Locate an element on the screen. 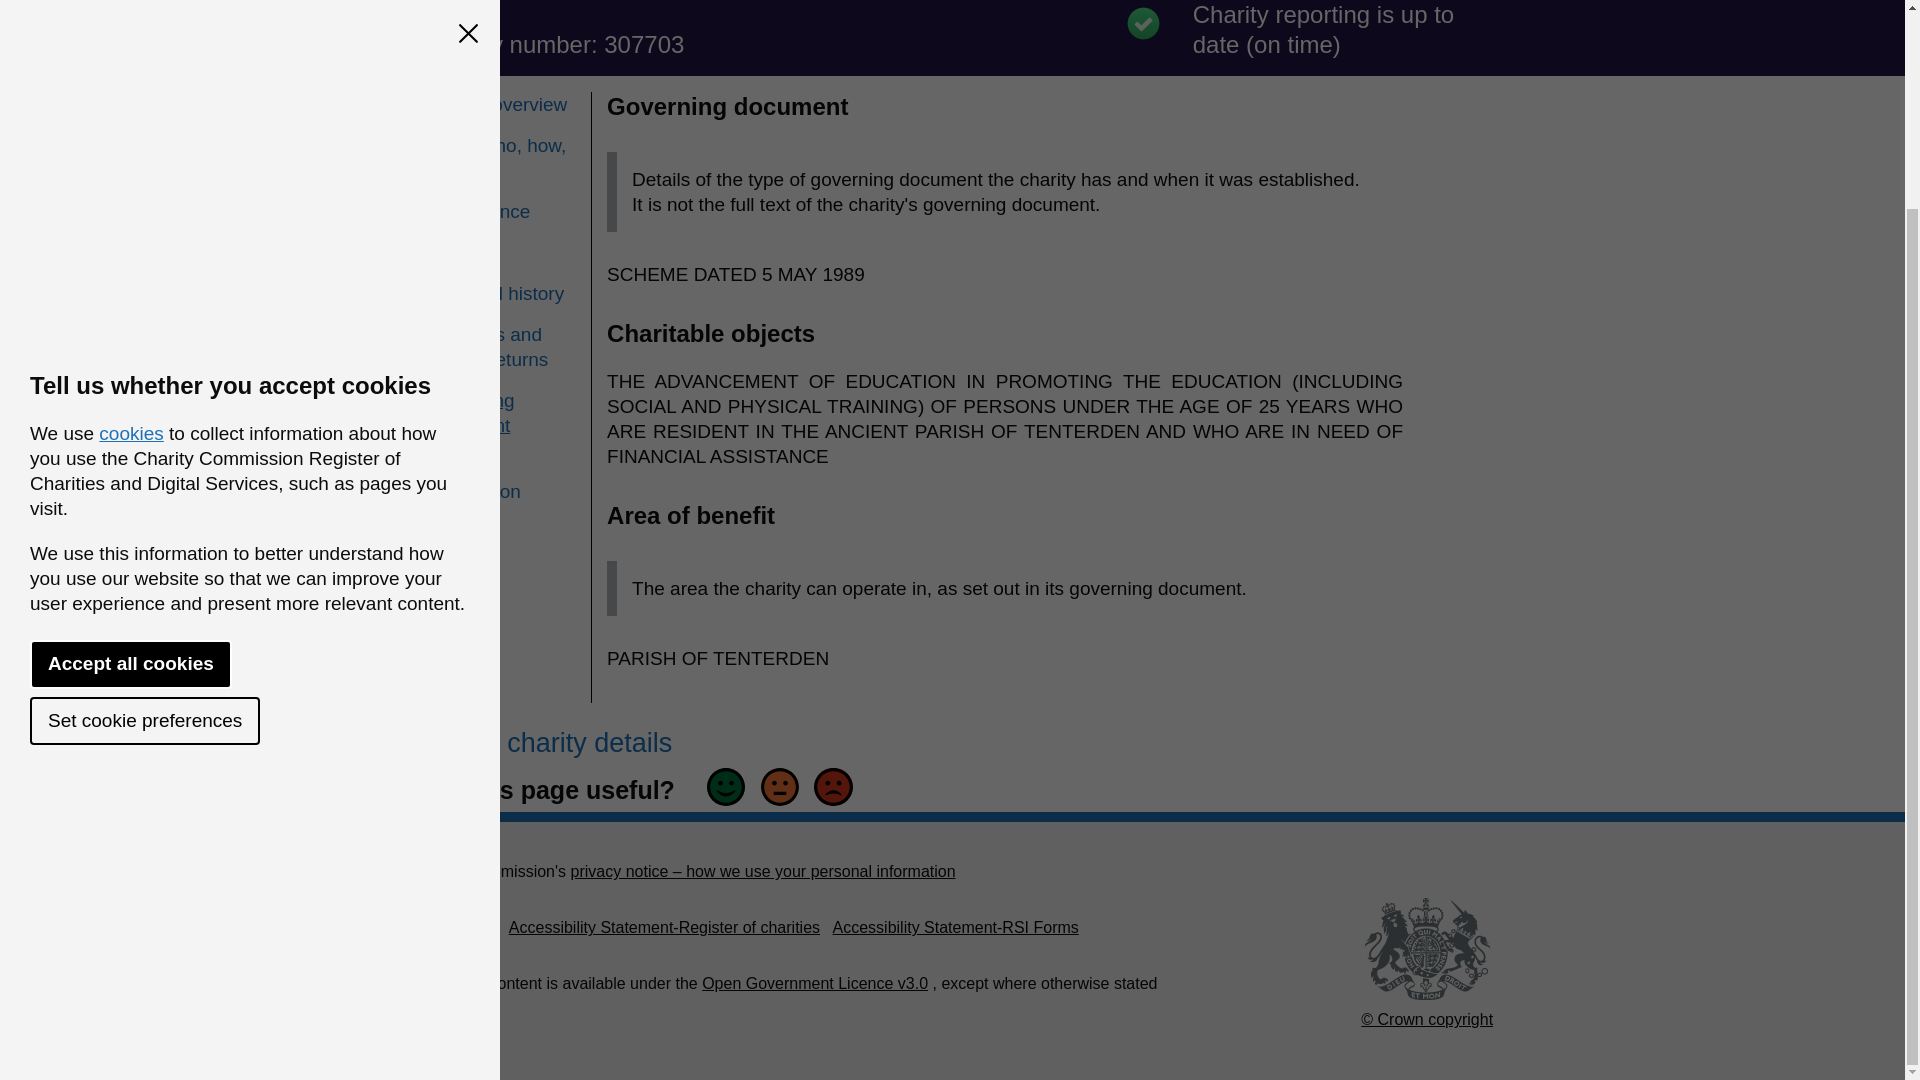  Financial history is located at coordinates (501, 292).